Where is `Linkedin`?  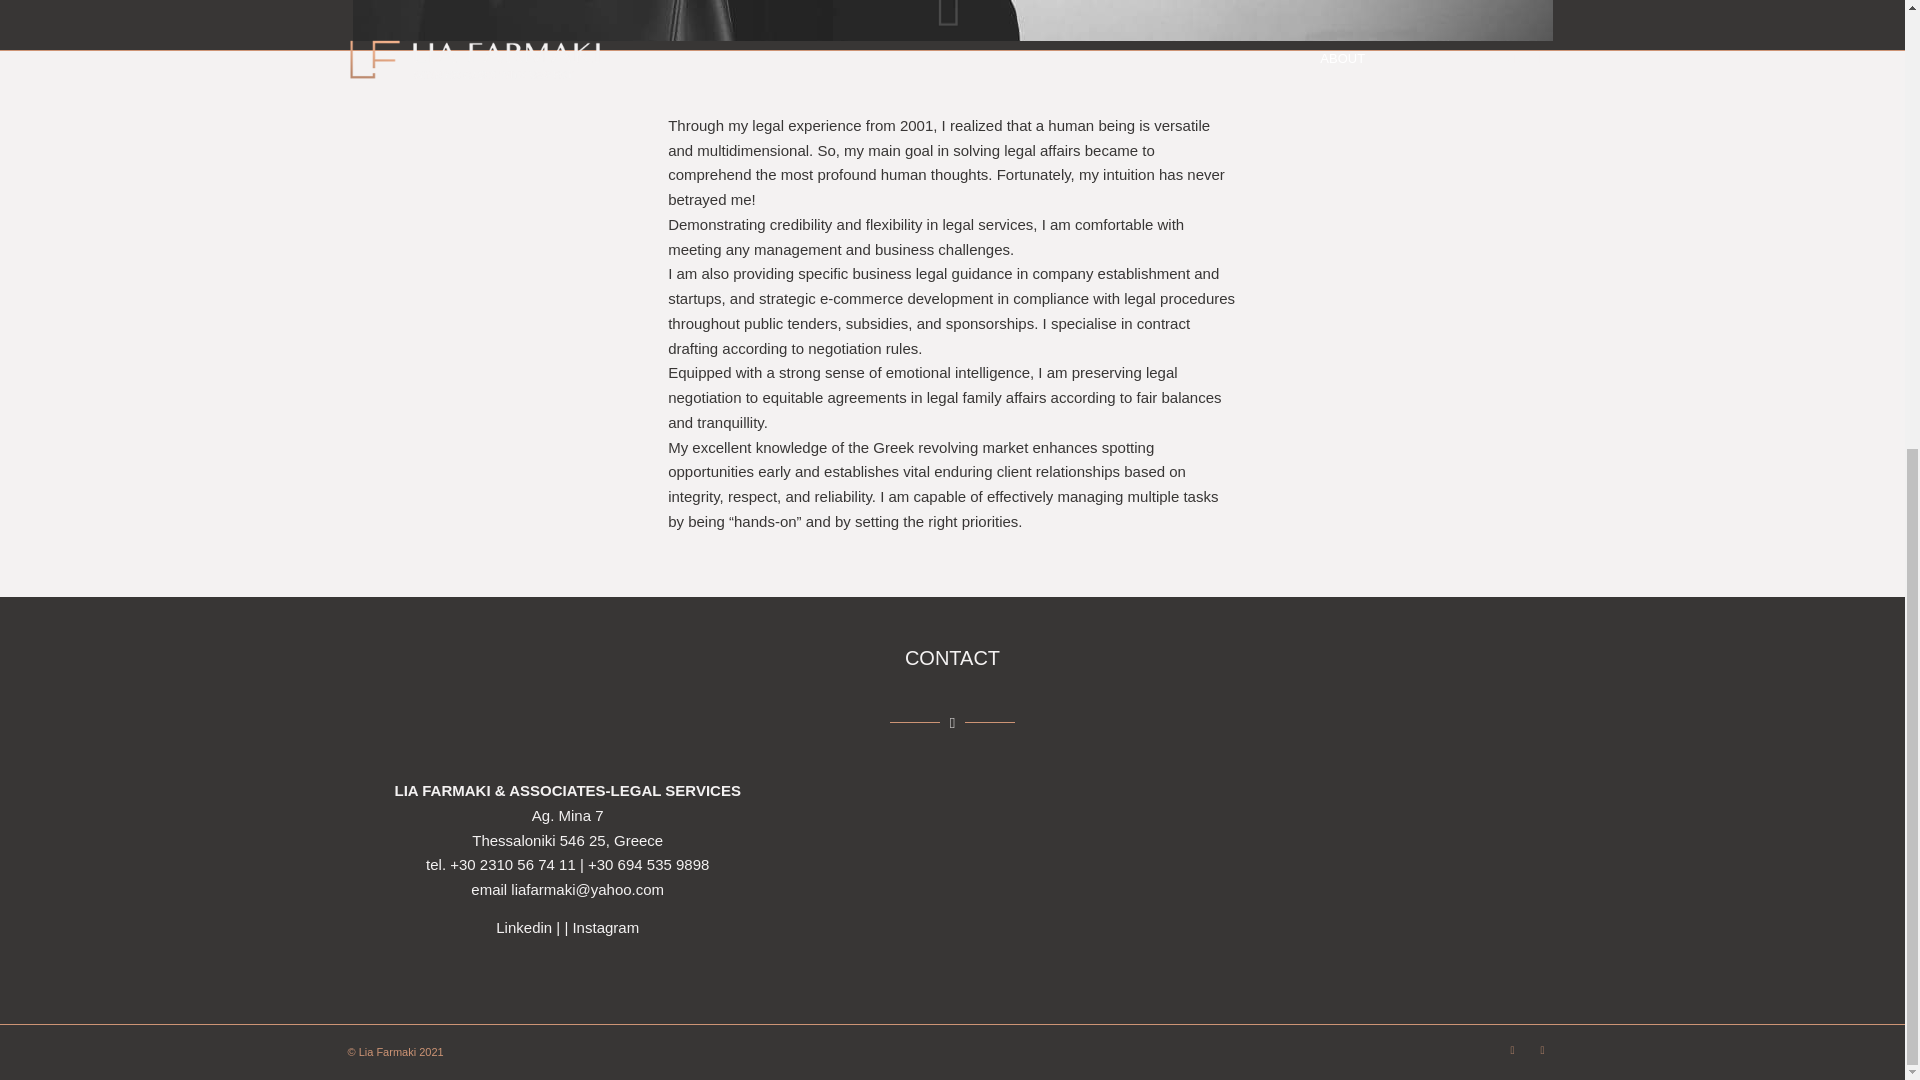 Linkedin is located at coordinates (524, 928).